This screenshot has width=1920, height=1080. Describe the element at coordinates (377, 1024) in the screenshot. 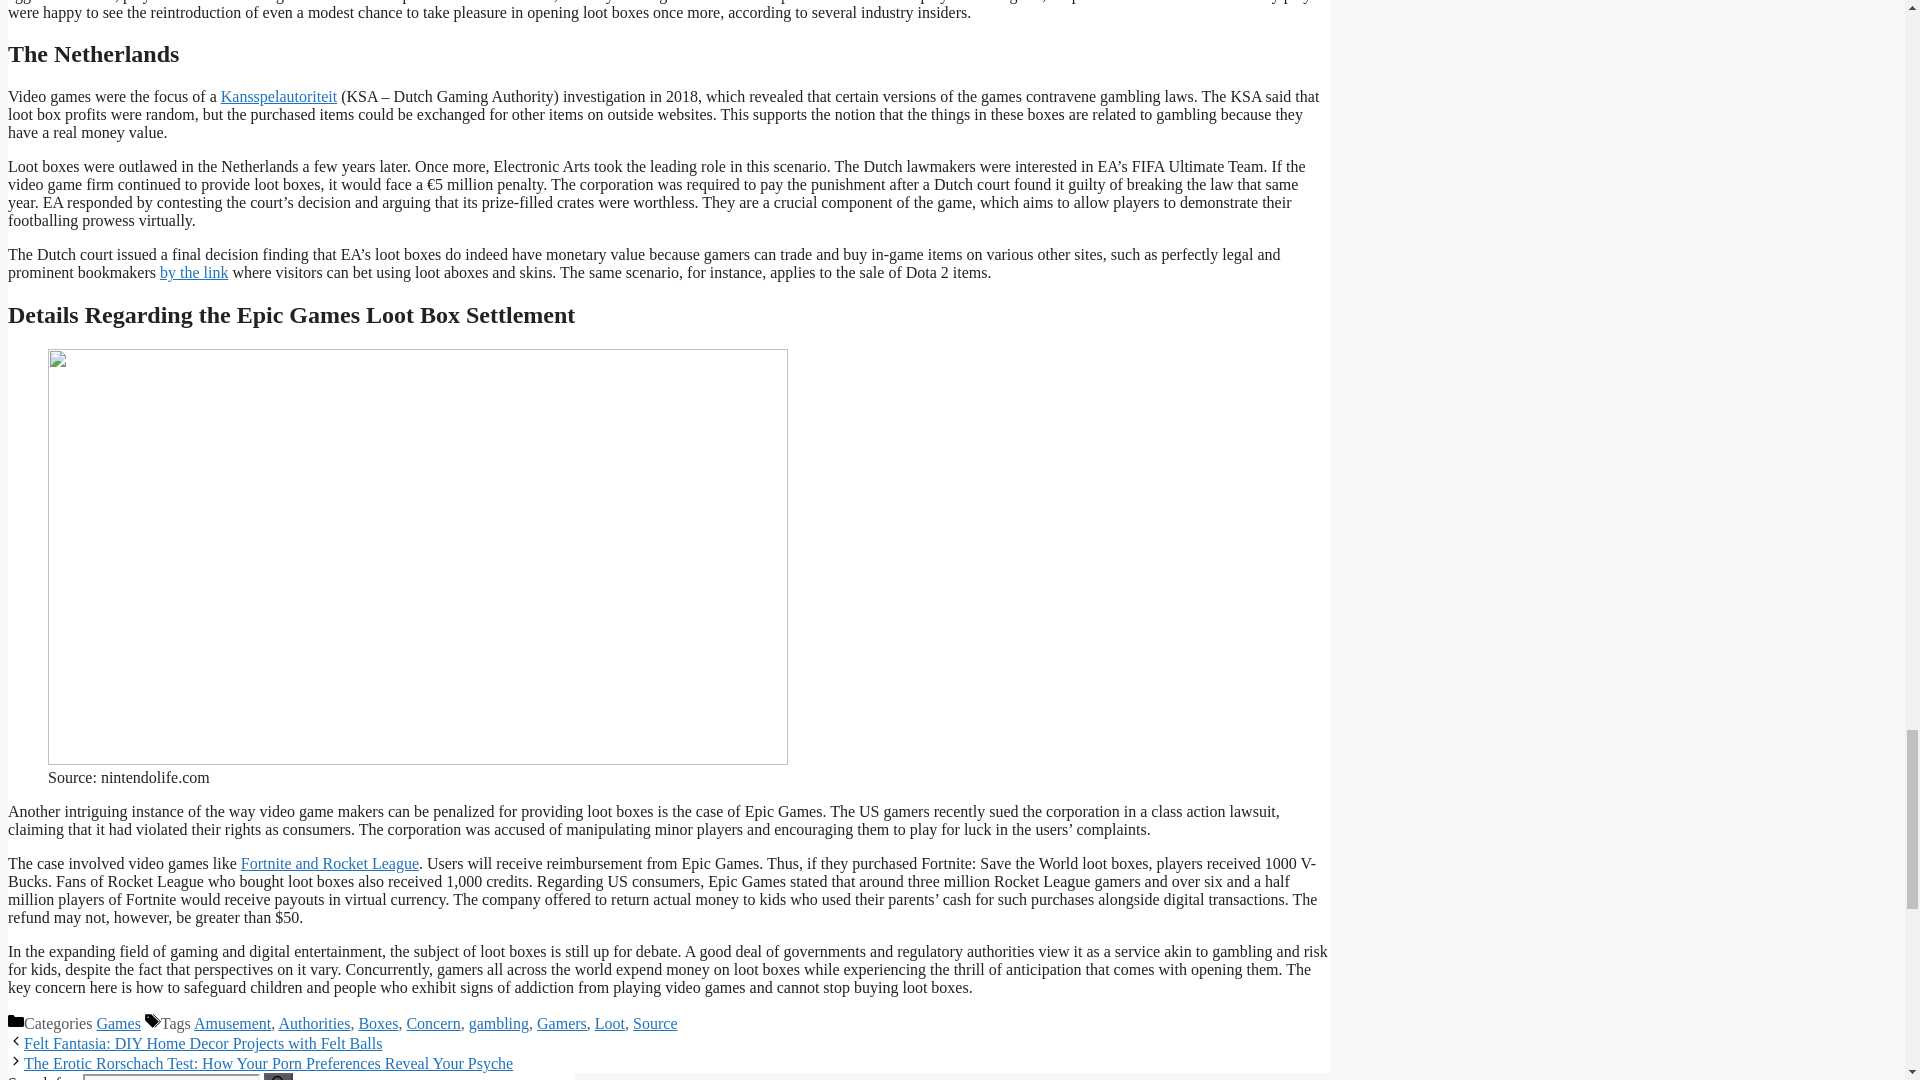

I see `Boxes` at that location.